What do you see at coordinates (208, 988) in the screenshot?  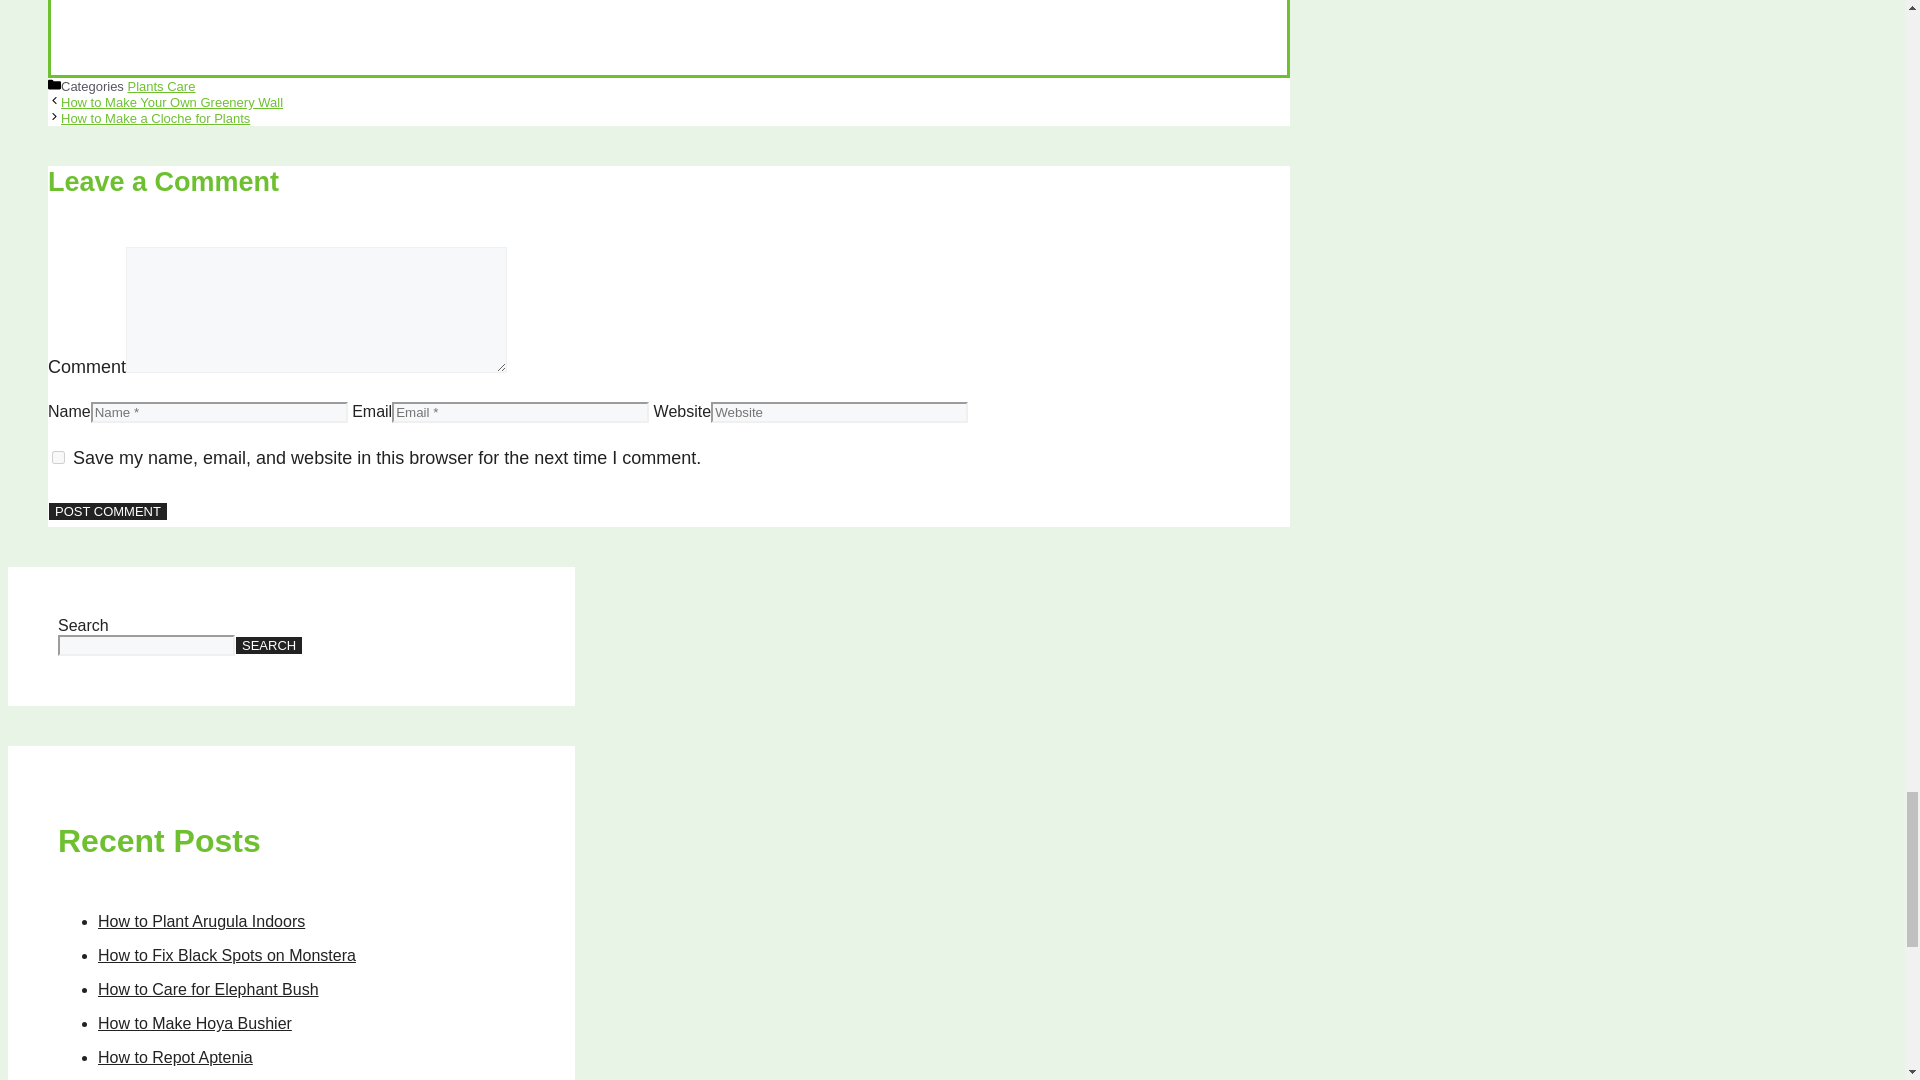 I see `How to Care for Elephant Bush` at bounding box center [208, 988].